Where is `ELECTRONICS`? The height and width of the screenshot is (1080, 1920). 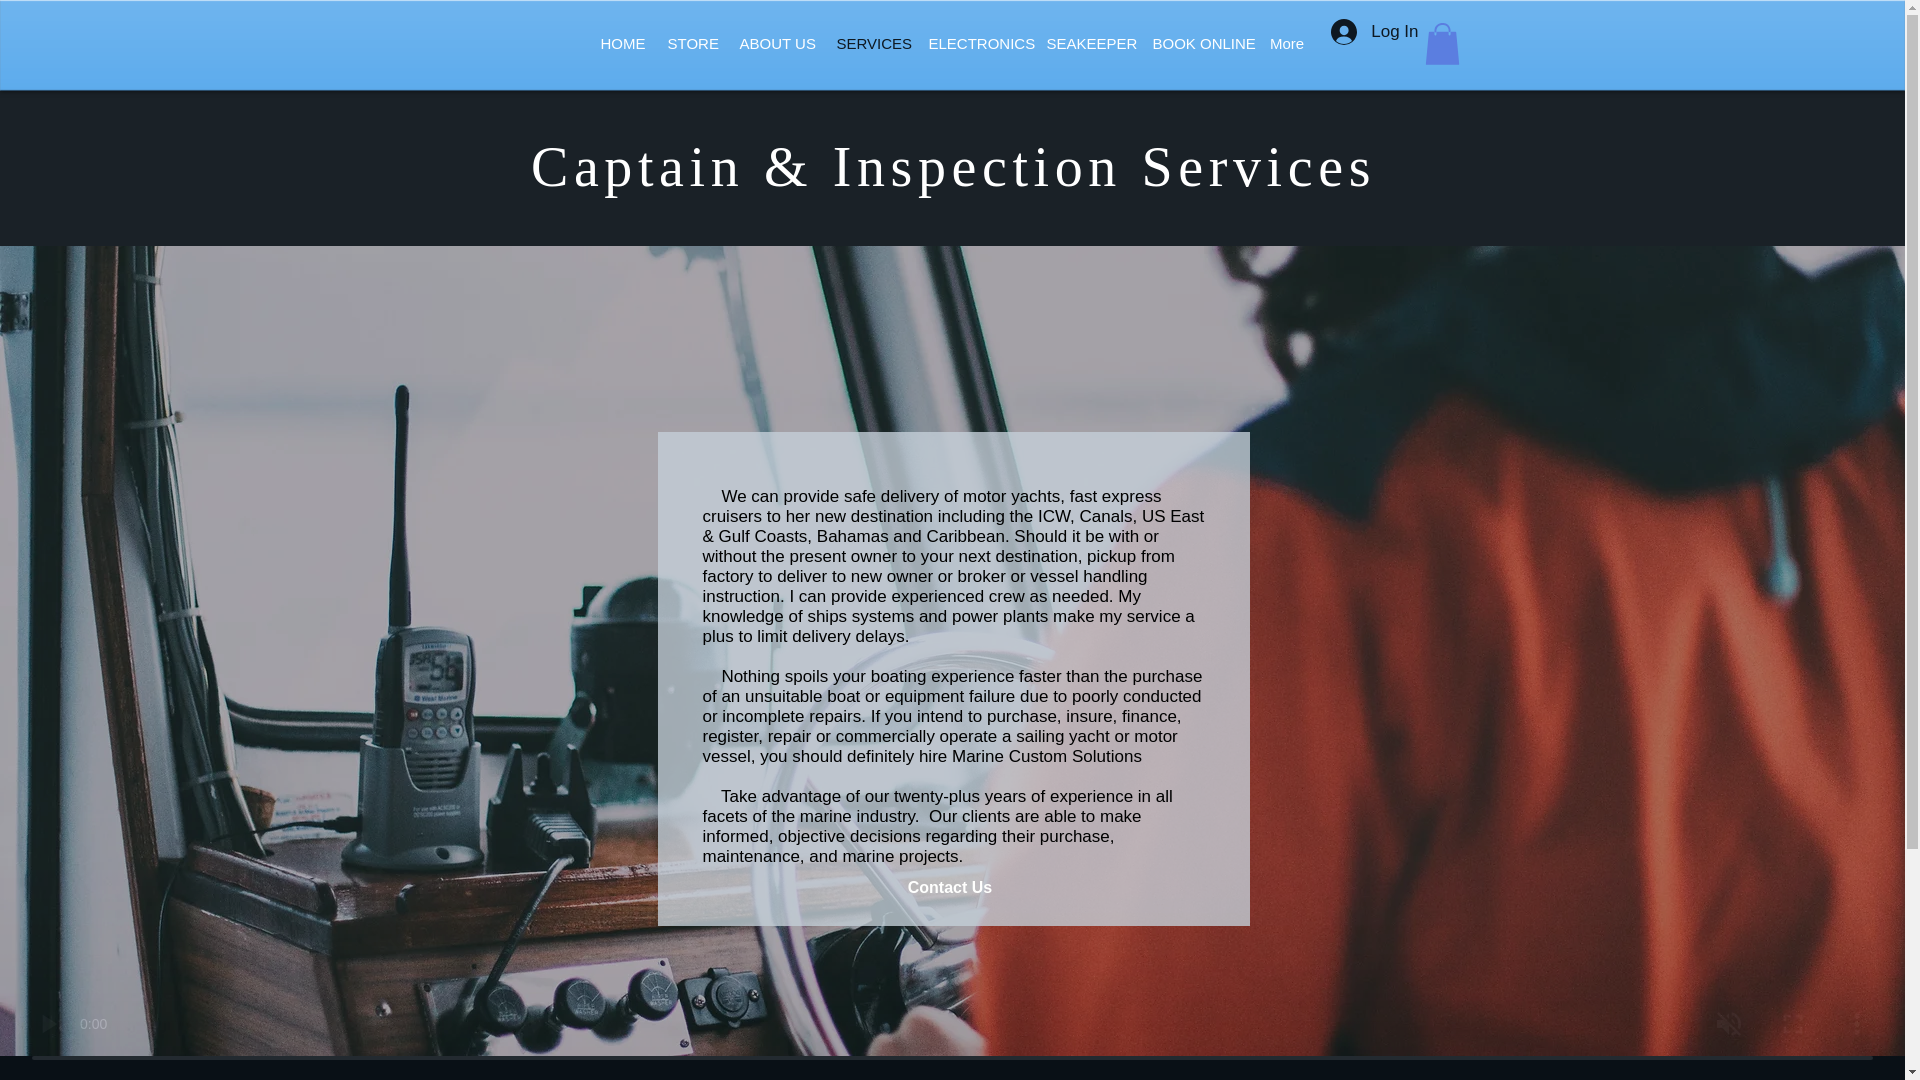
ELECTRONICS is located at coordinates (974, 44).